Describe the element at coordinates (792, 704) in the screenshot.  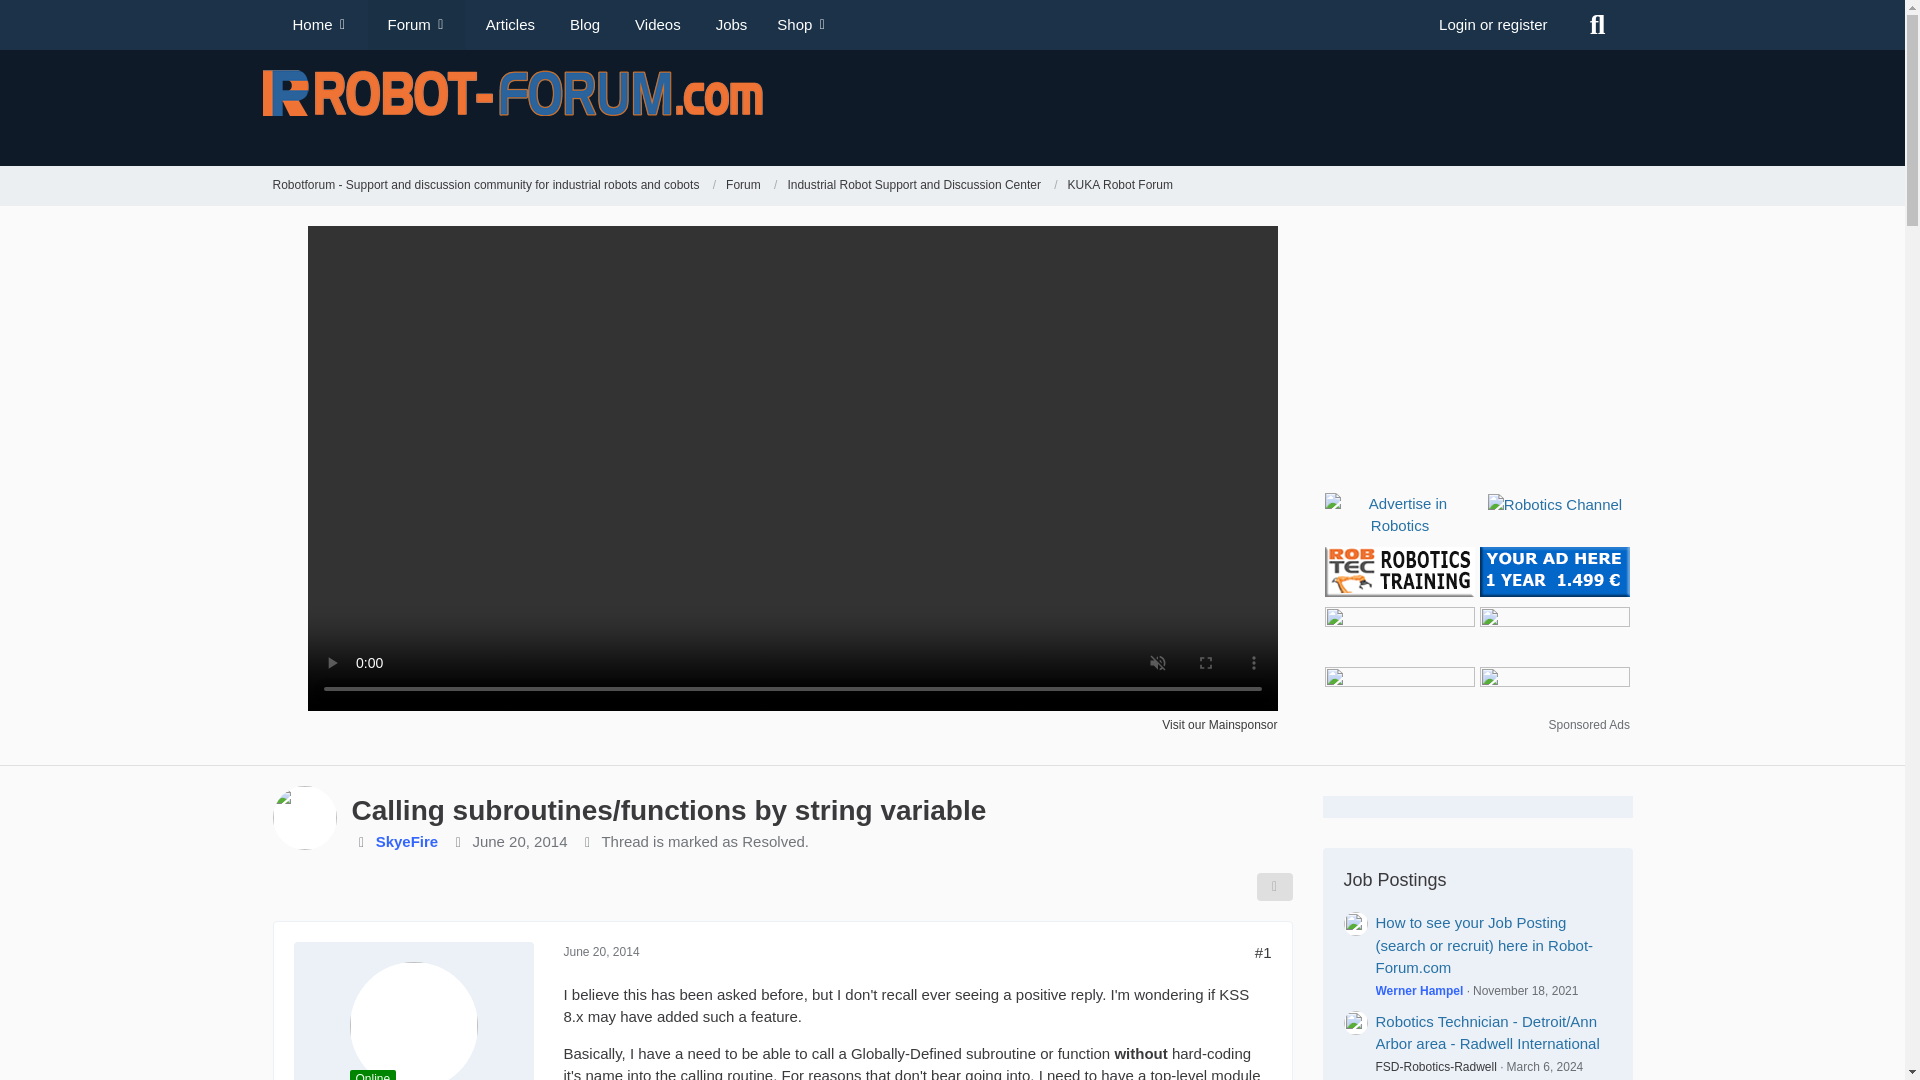
I see `Your browser does not support videos` at that location.